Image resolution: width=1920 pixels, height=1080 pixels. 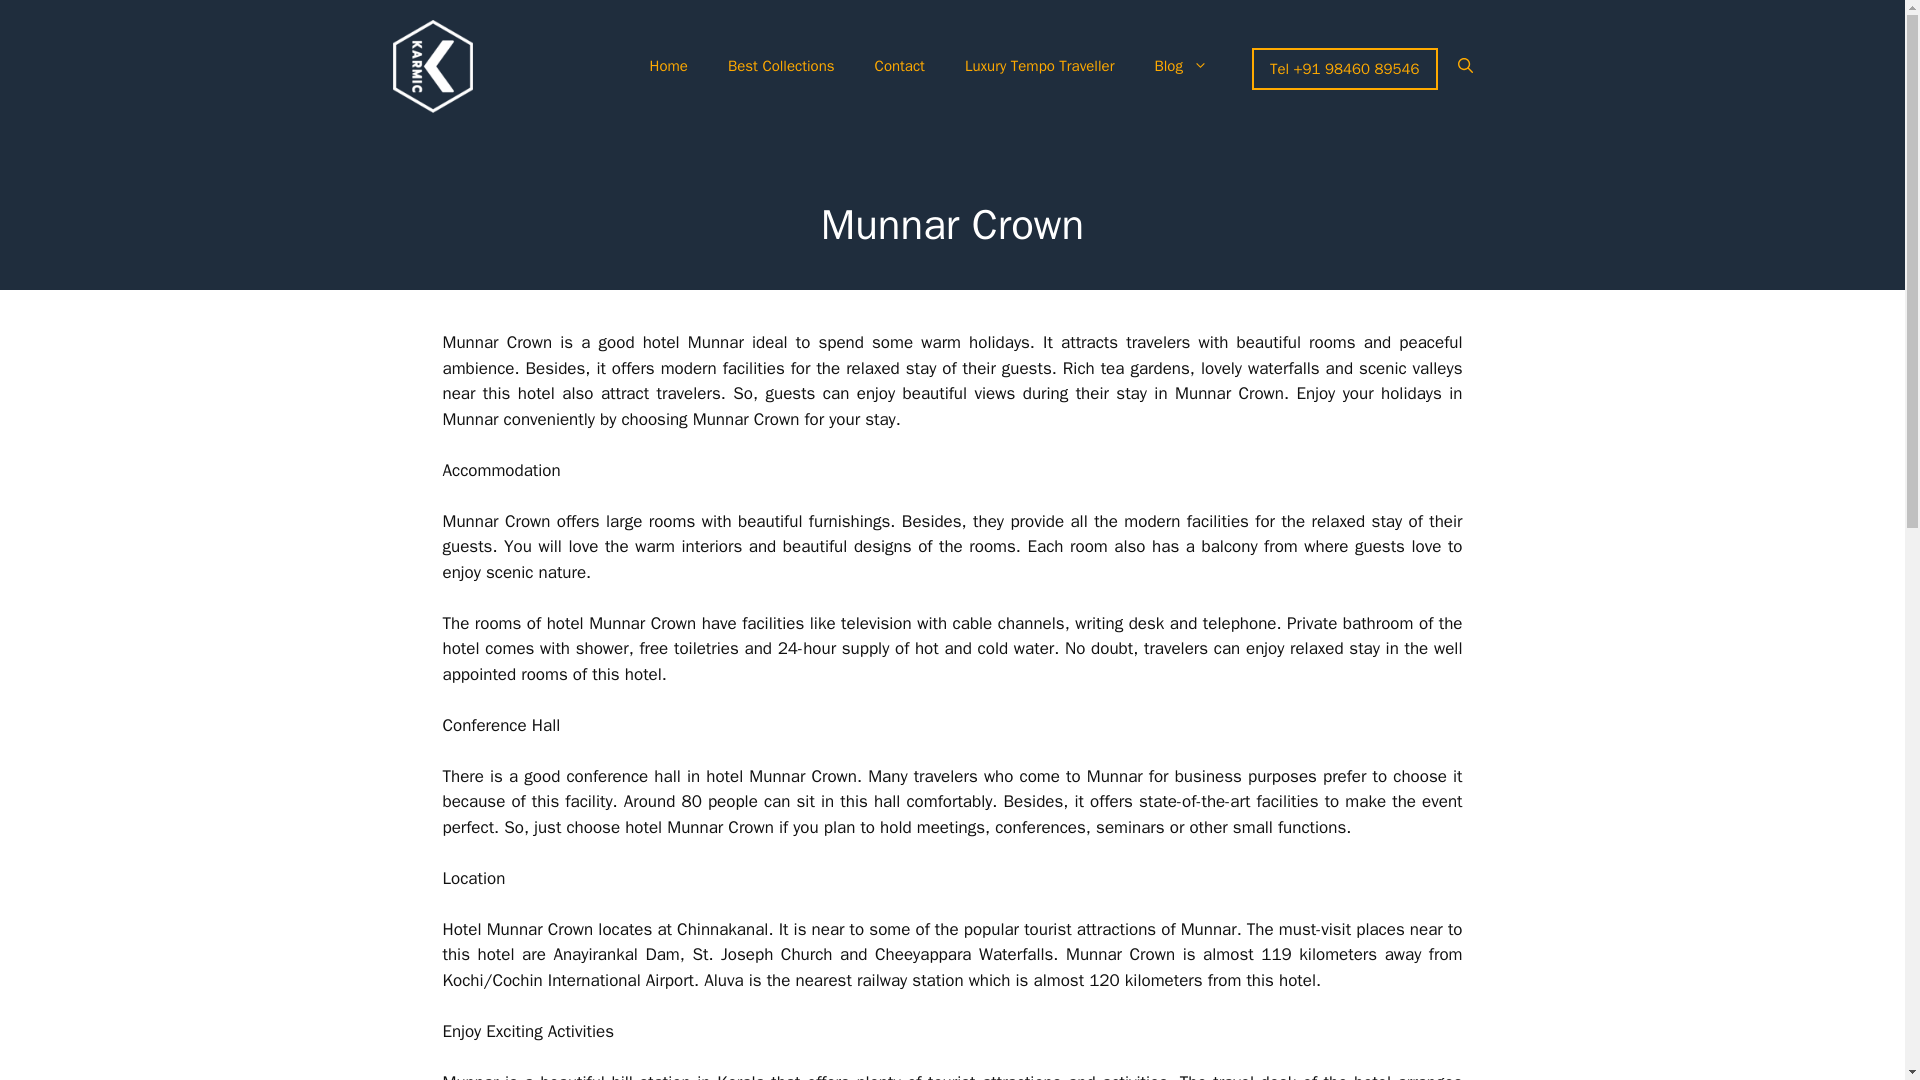 I want to click on Best Collections, so click(x=781, y=66).